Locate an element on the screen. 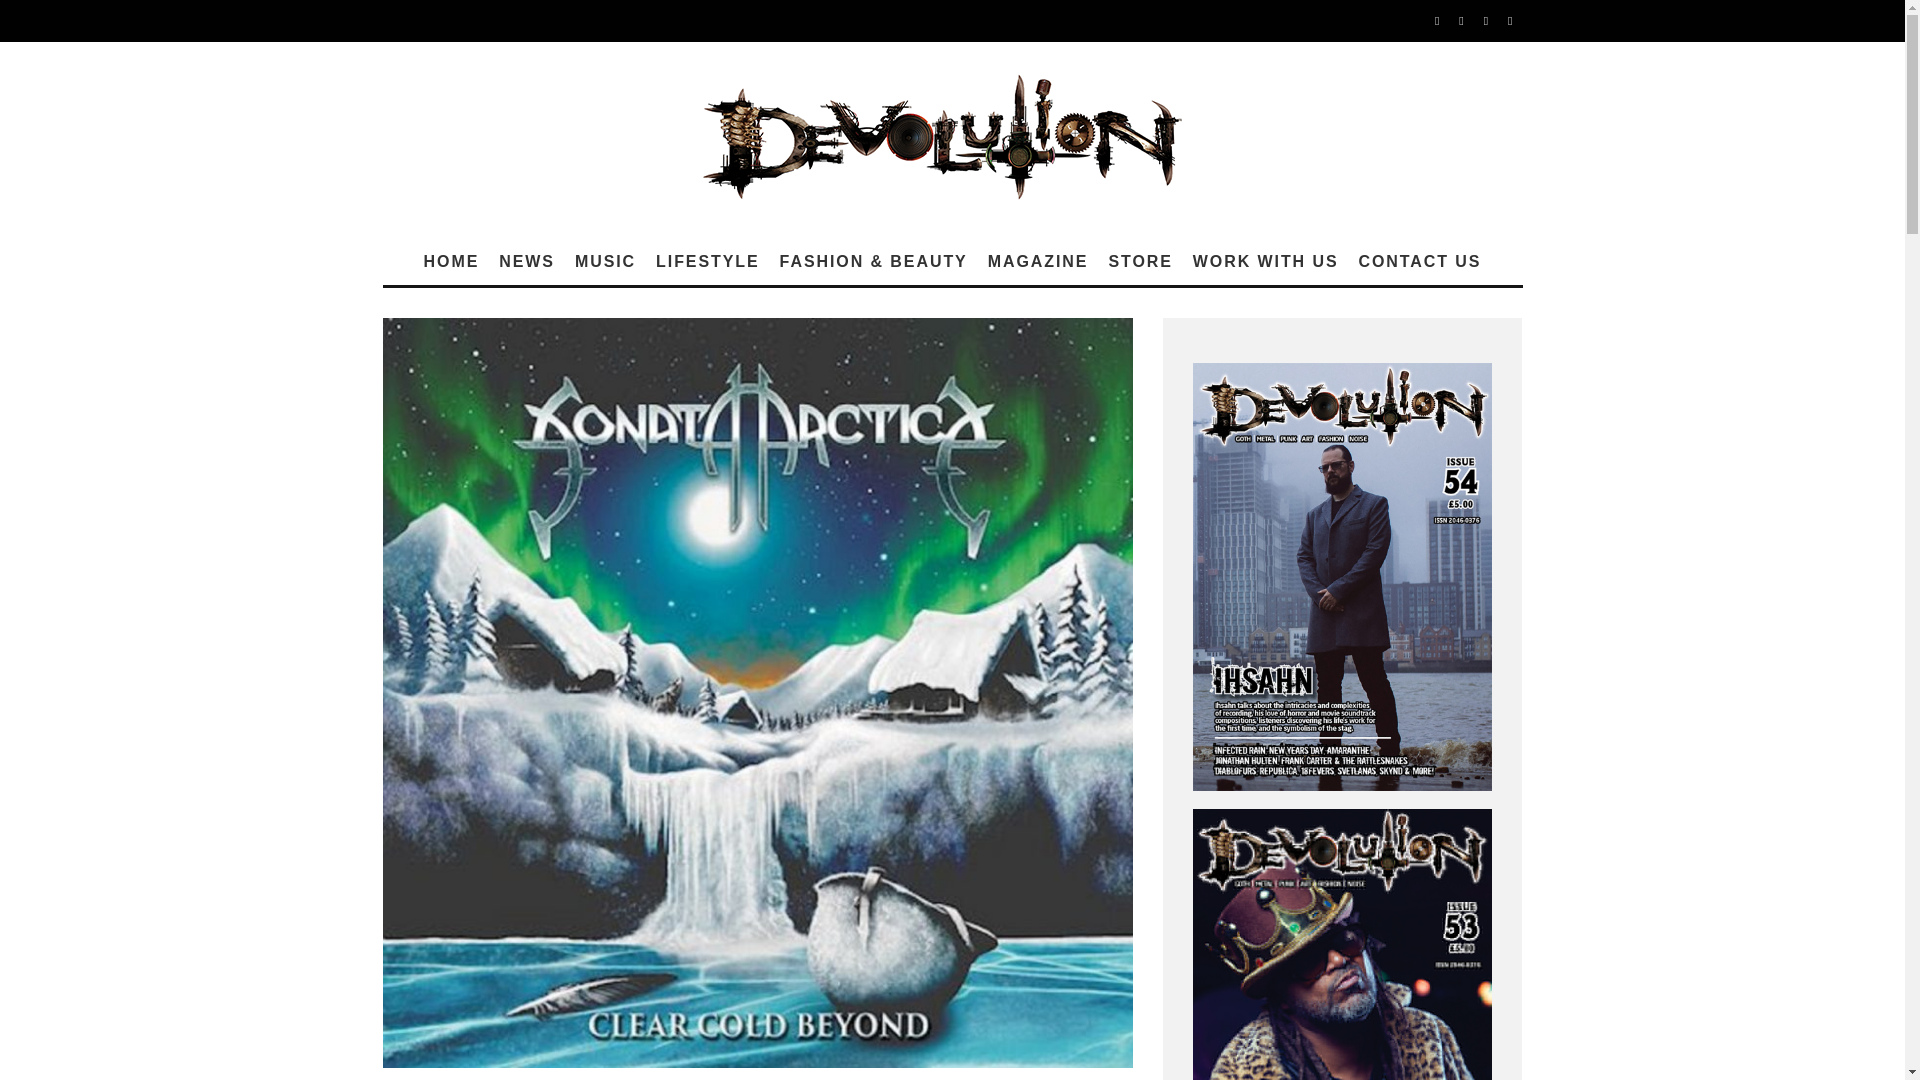 This screenshot has height=1080, width=1920. MUSIC is located at coordinates (604, 262).